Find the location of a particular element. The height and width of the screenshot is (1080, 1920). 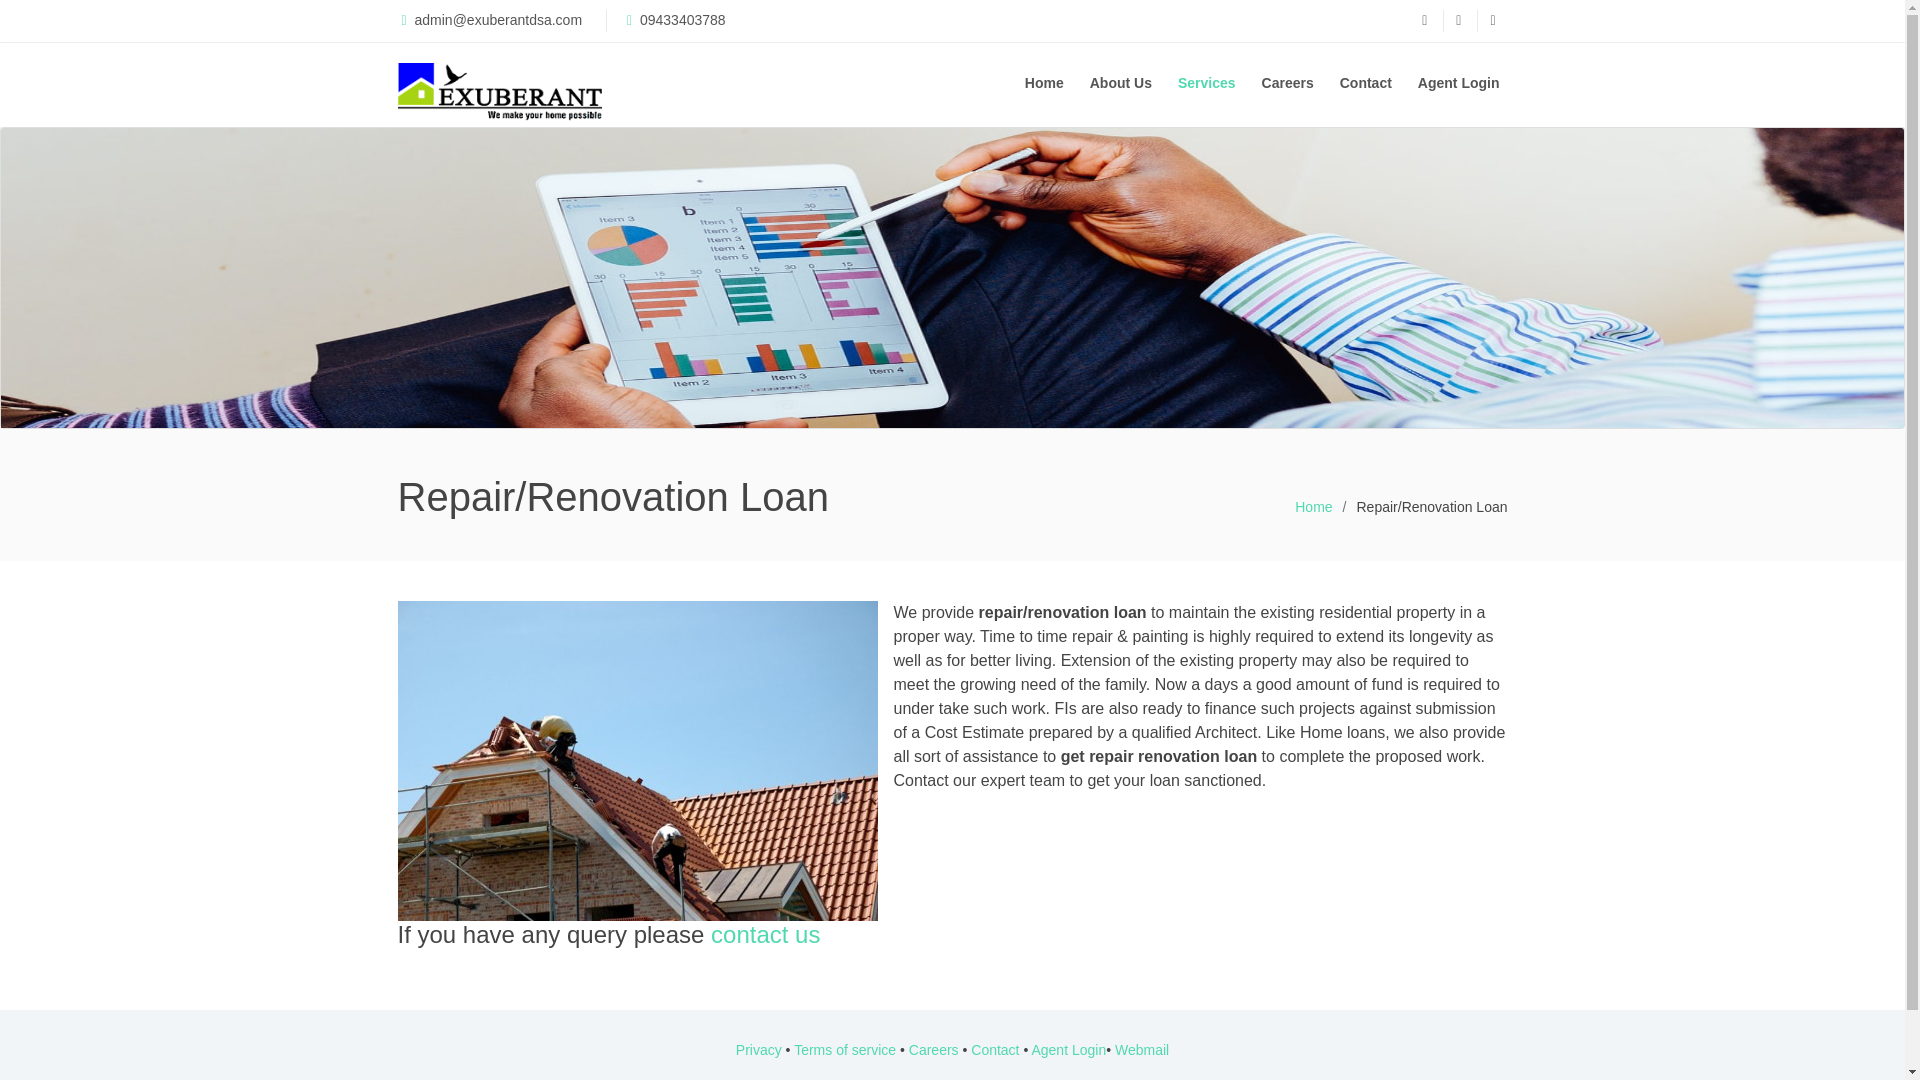

Webmail is located at coordinates (1142, 1050).